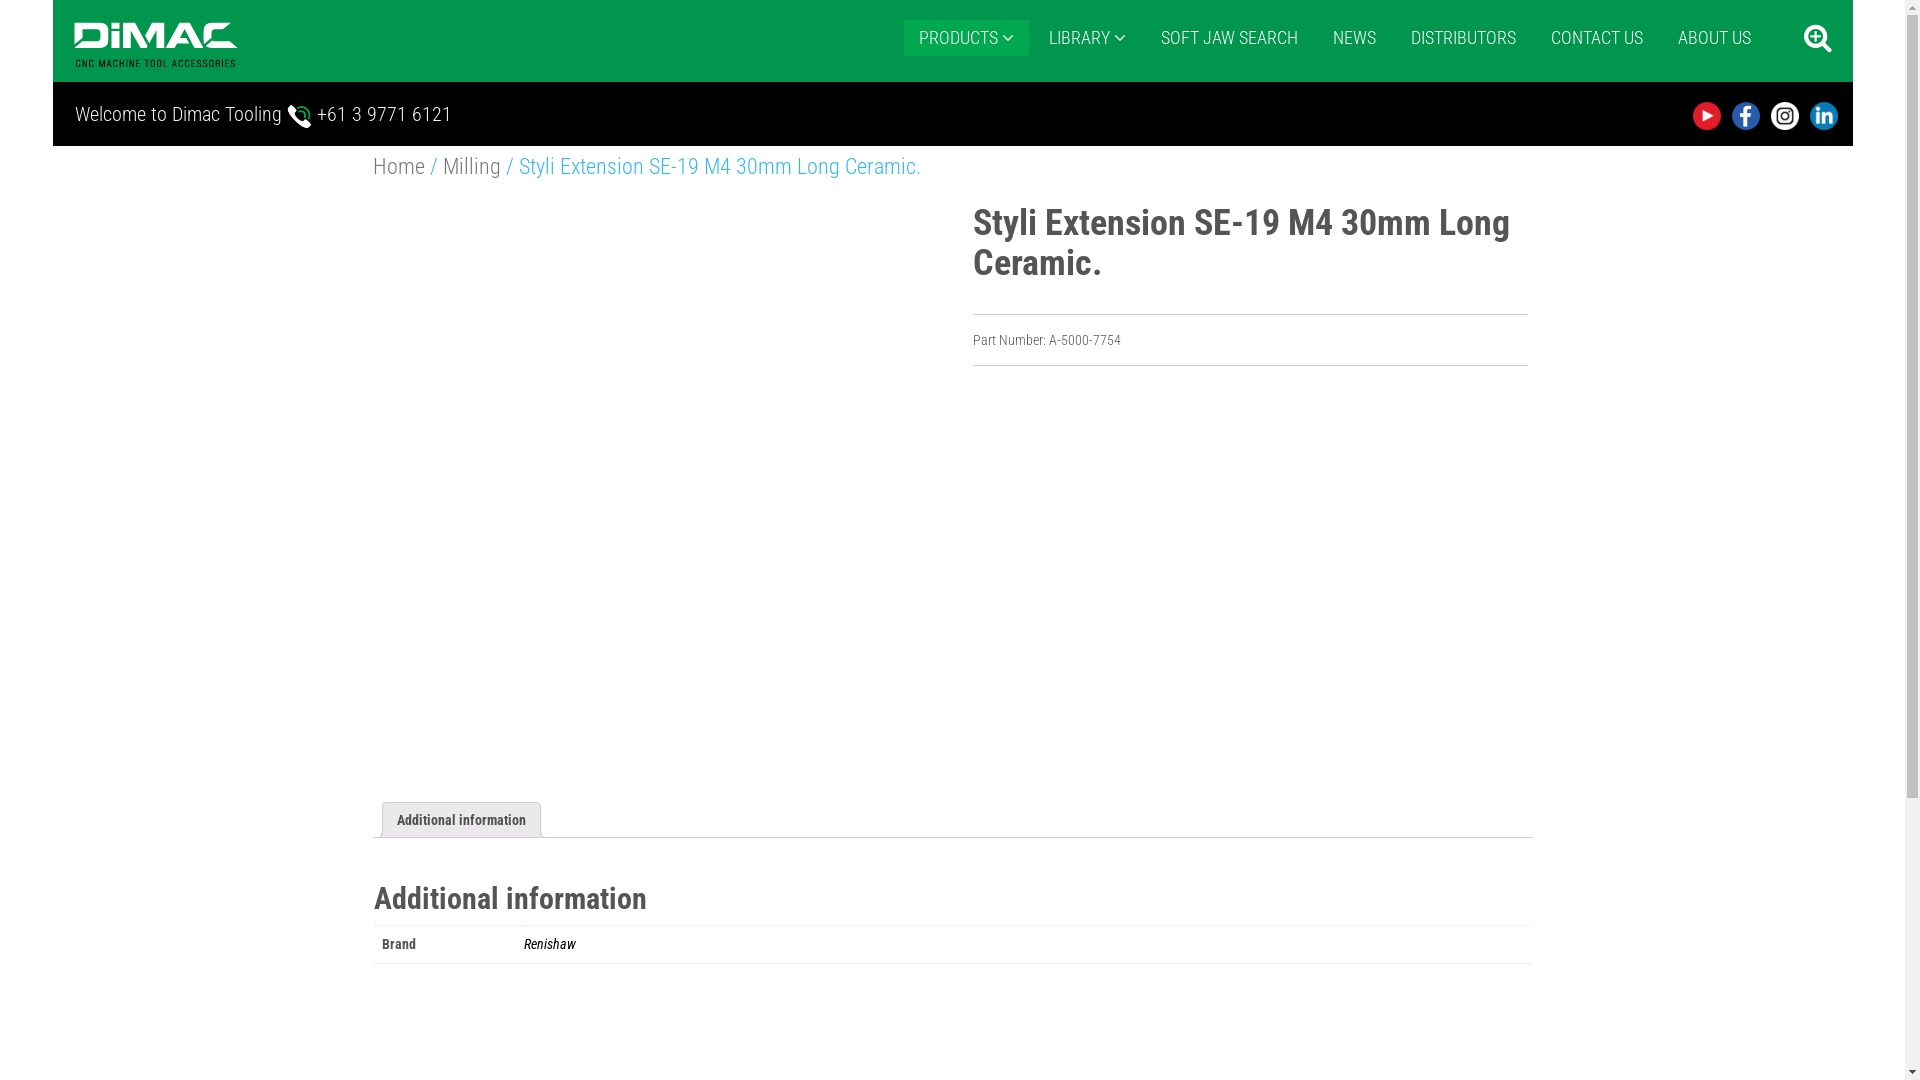  Describe the element at coordinates (1230, 38) in the screenshot. I see `SOFT JAW SEARCH` at that location.